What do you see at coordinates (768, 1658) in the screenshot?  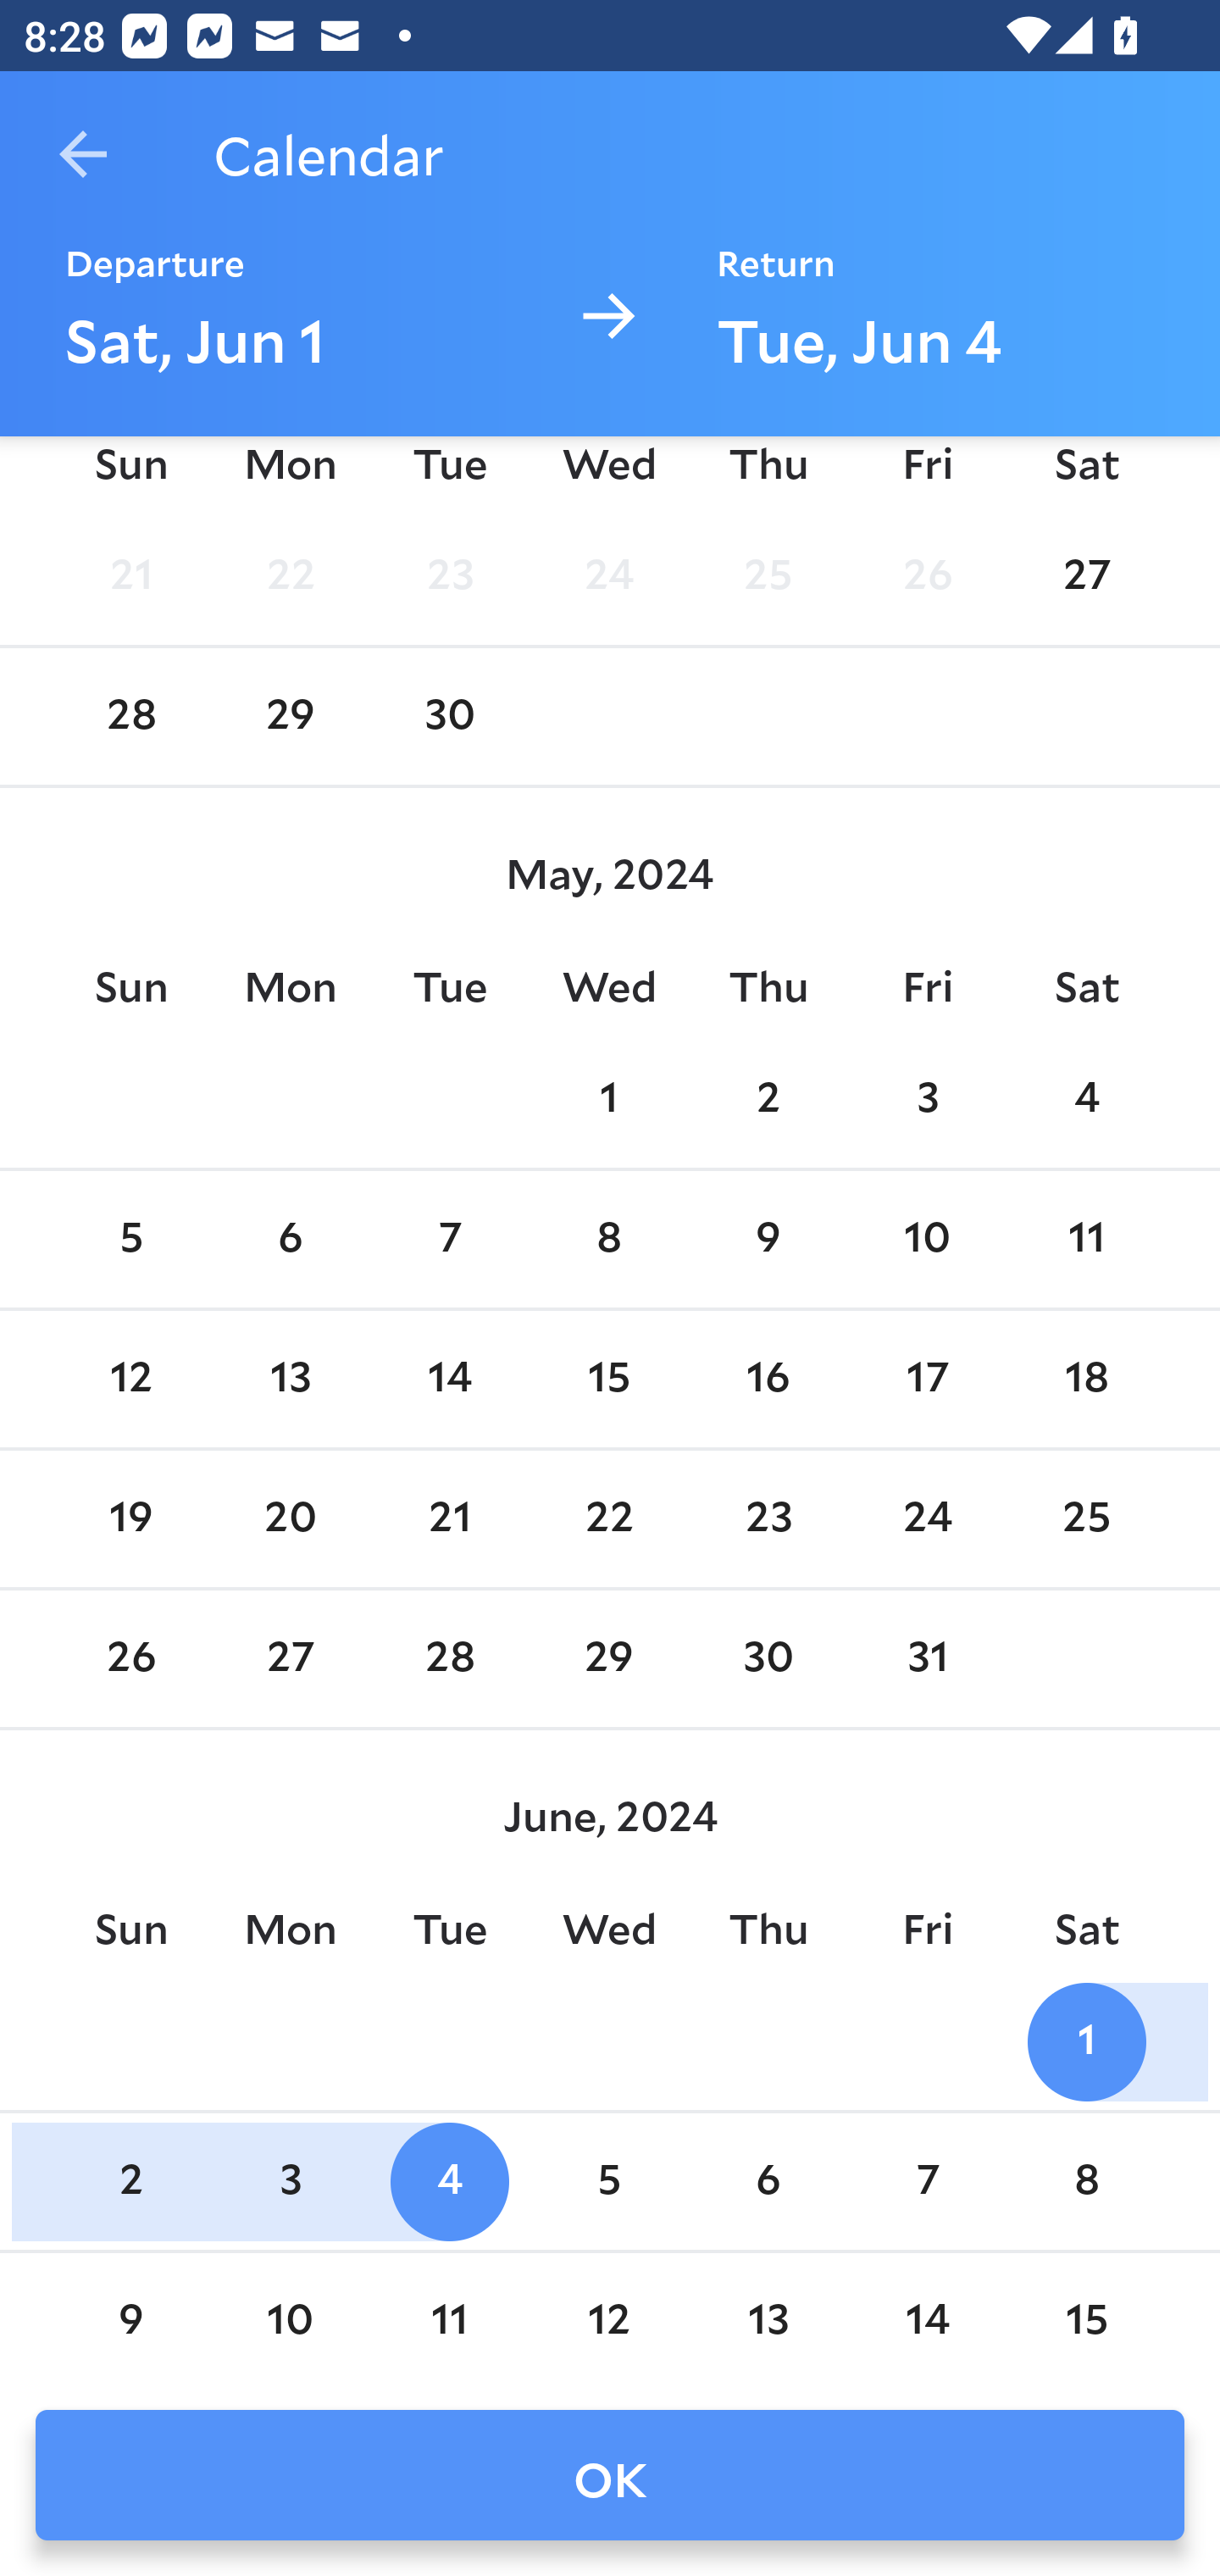 I see `30` at bounding box center [768, 1658].